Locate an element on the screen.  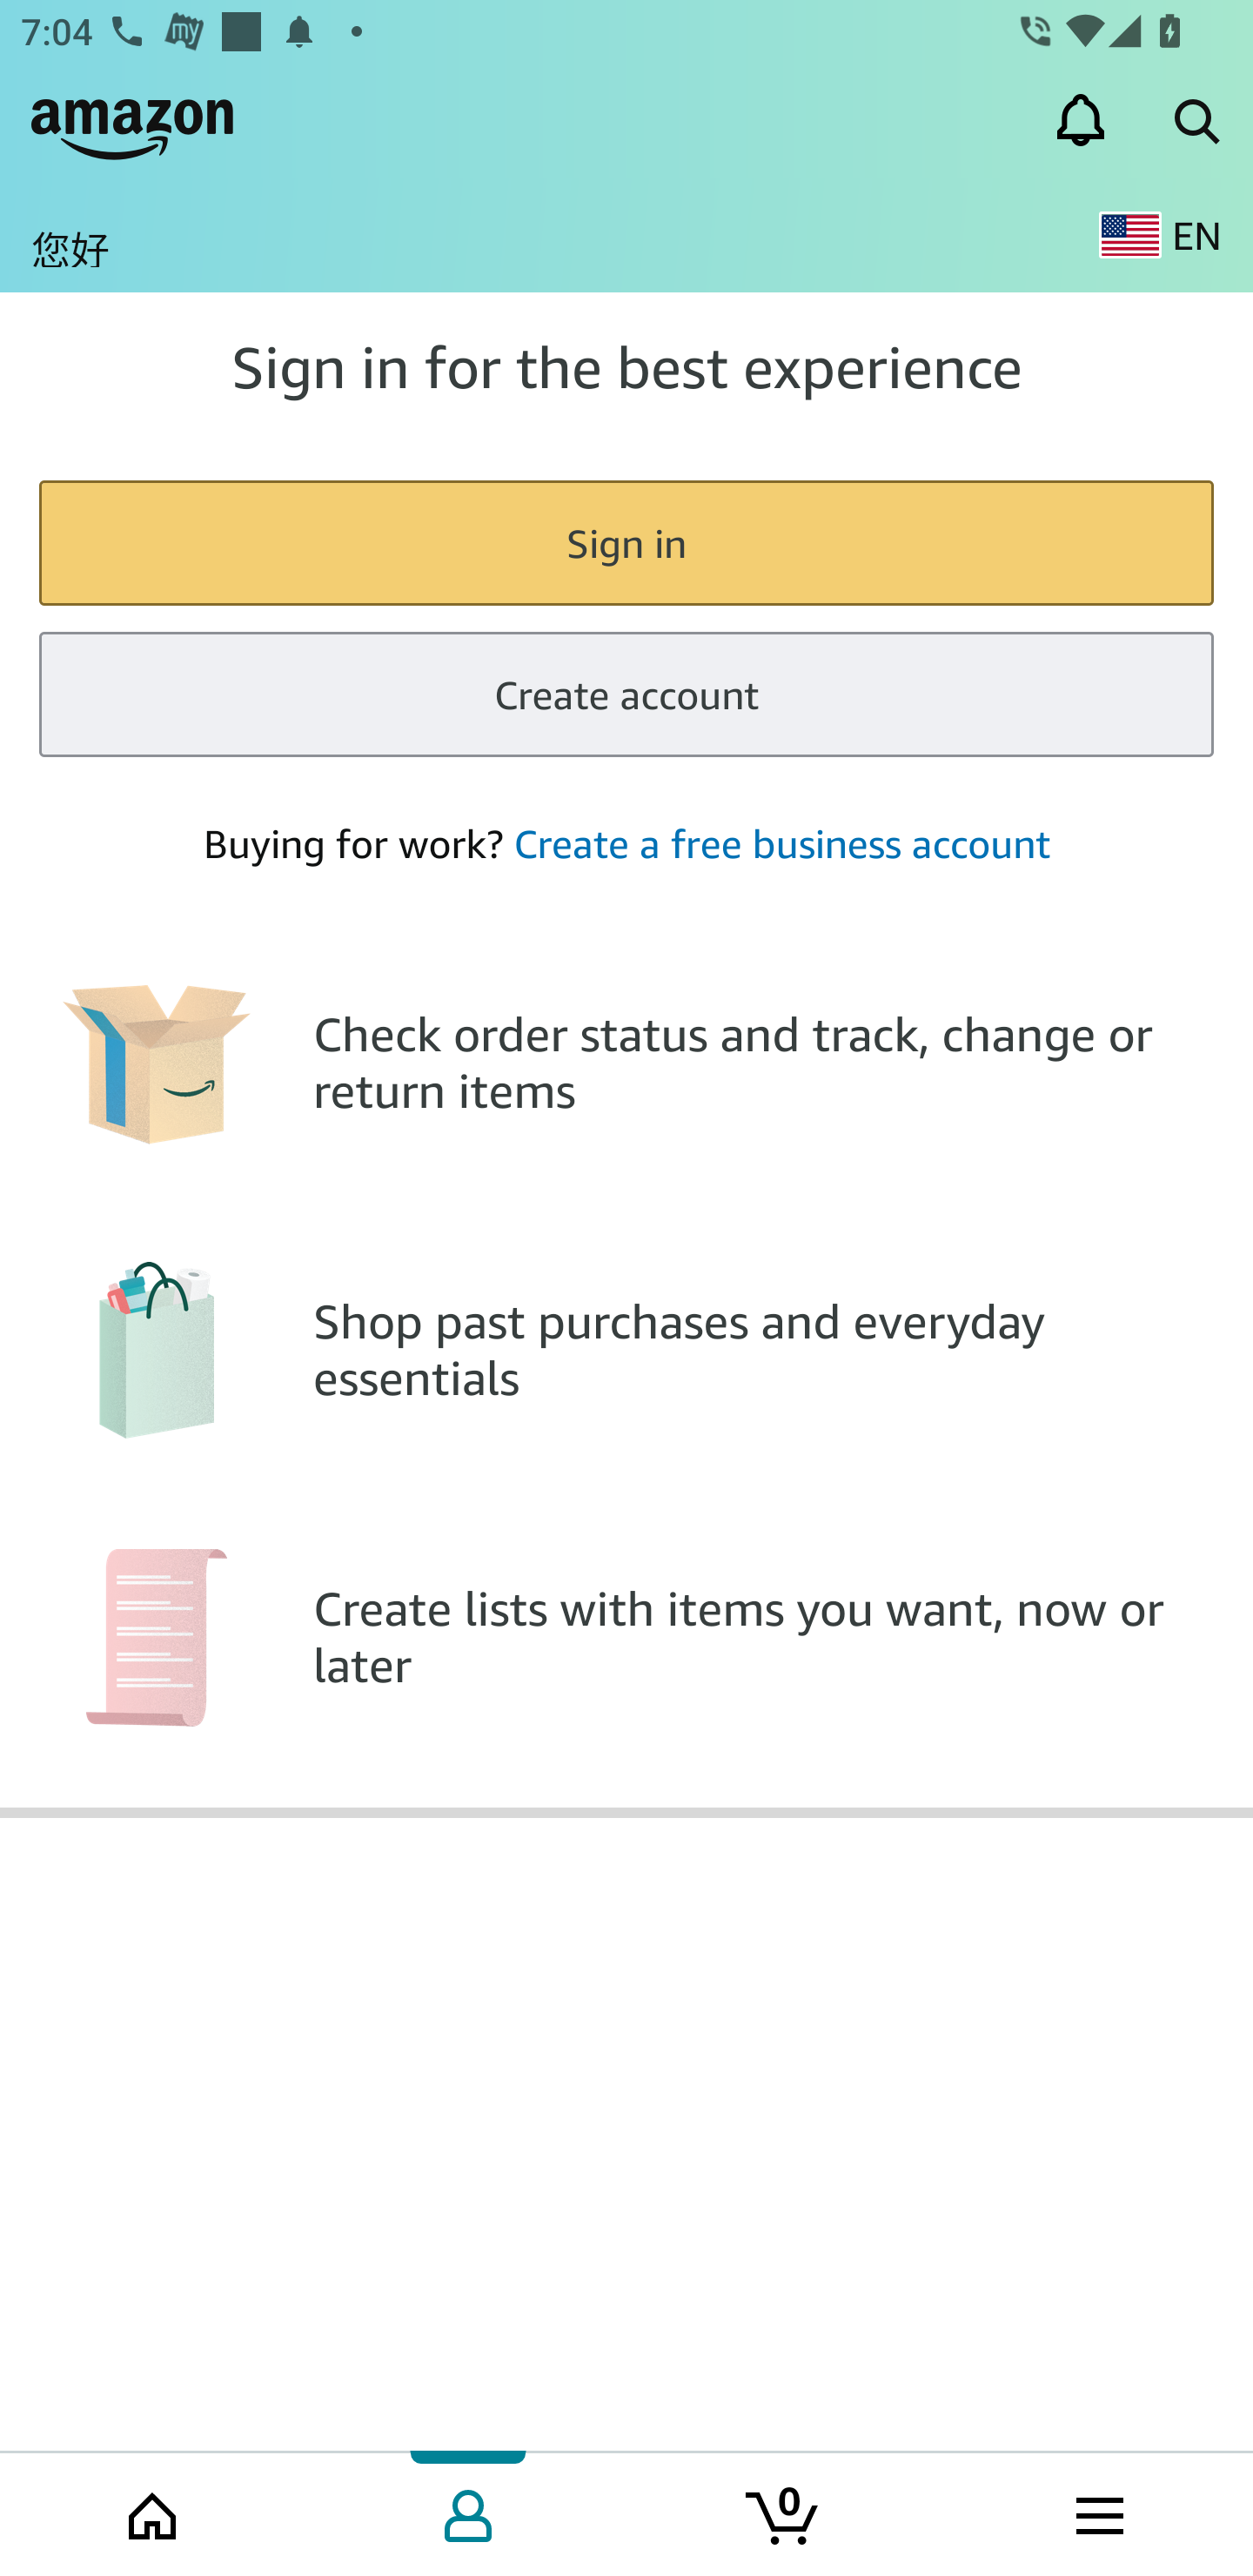
Amazon is located at coordinates (133, 120).